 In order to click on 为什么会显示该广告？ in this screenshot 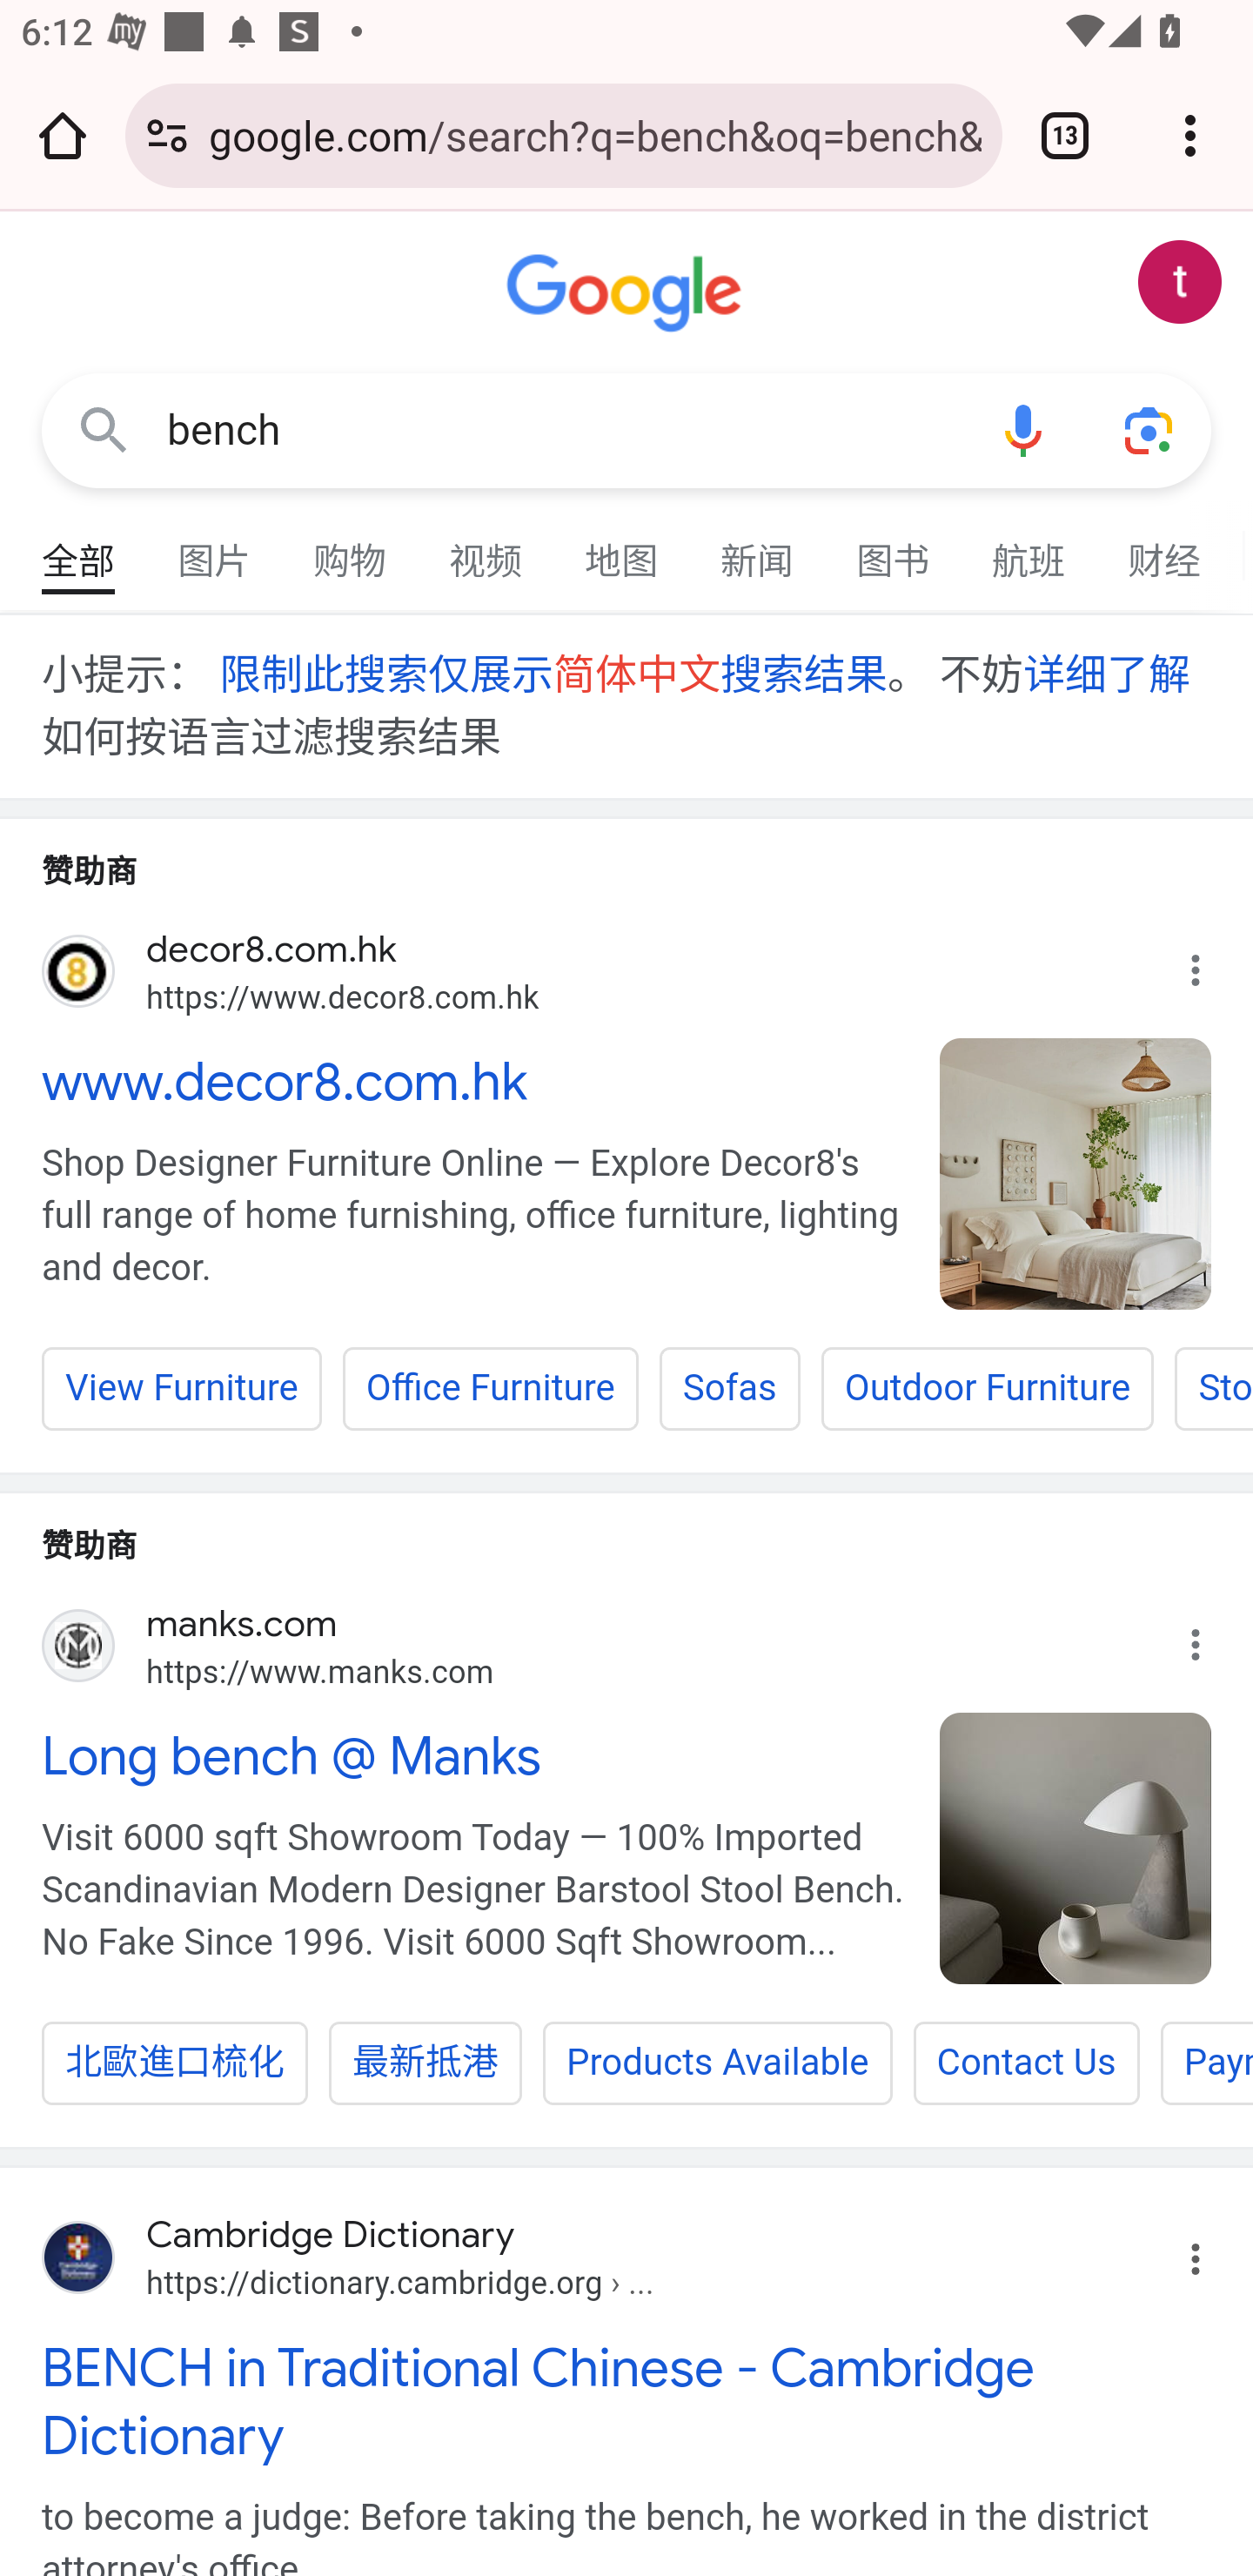, I will do `click(1212, 1636)`.